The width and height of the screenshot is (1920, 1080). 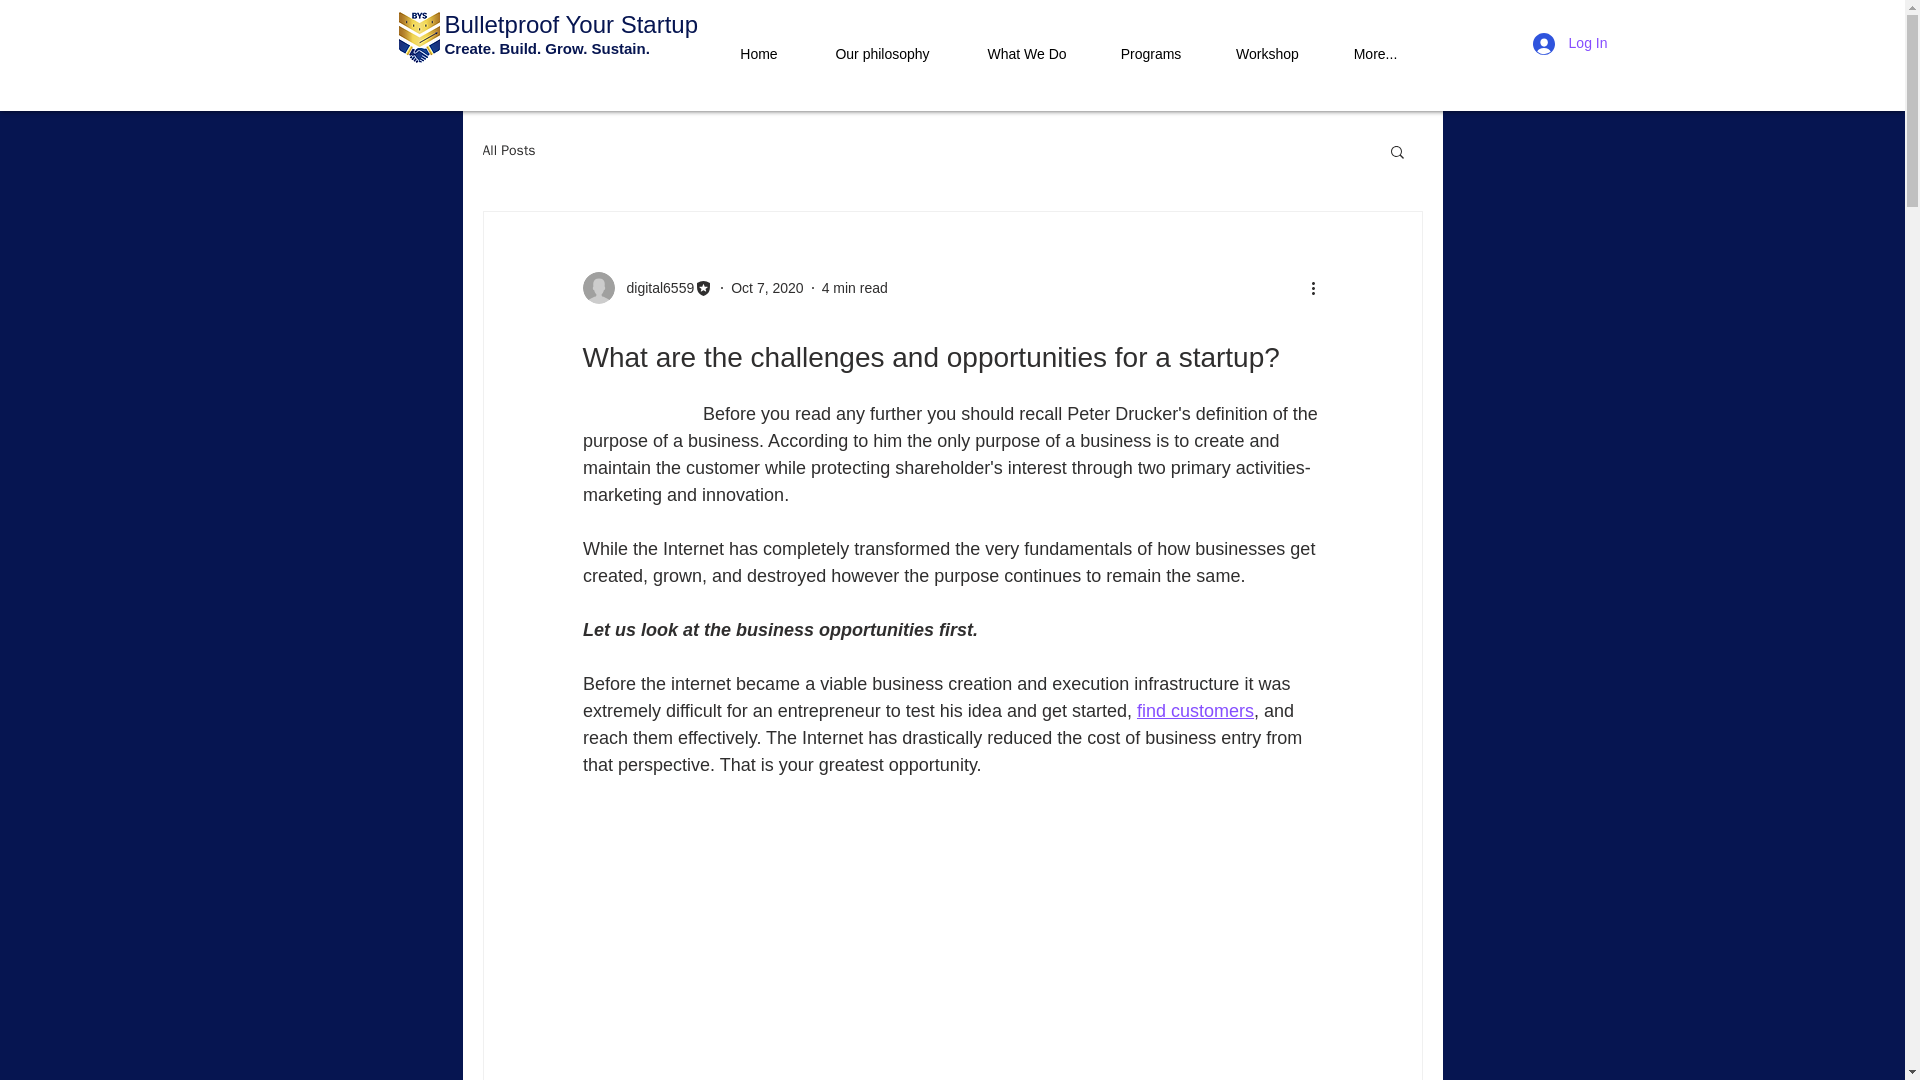 I want to click on Our philosophy, so click(x=882, y=44).